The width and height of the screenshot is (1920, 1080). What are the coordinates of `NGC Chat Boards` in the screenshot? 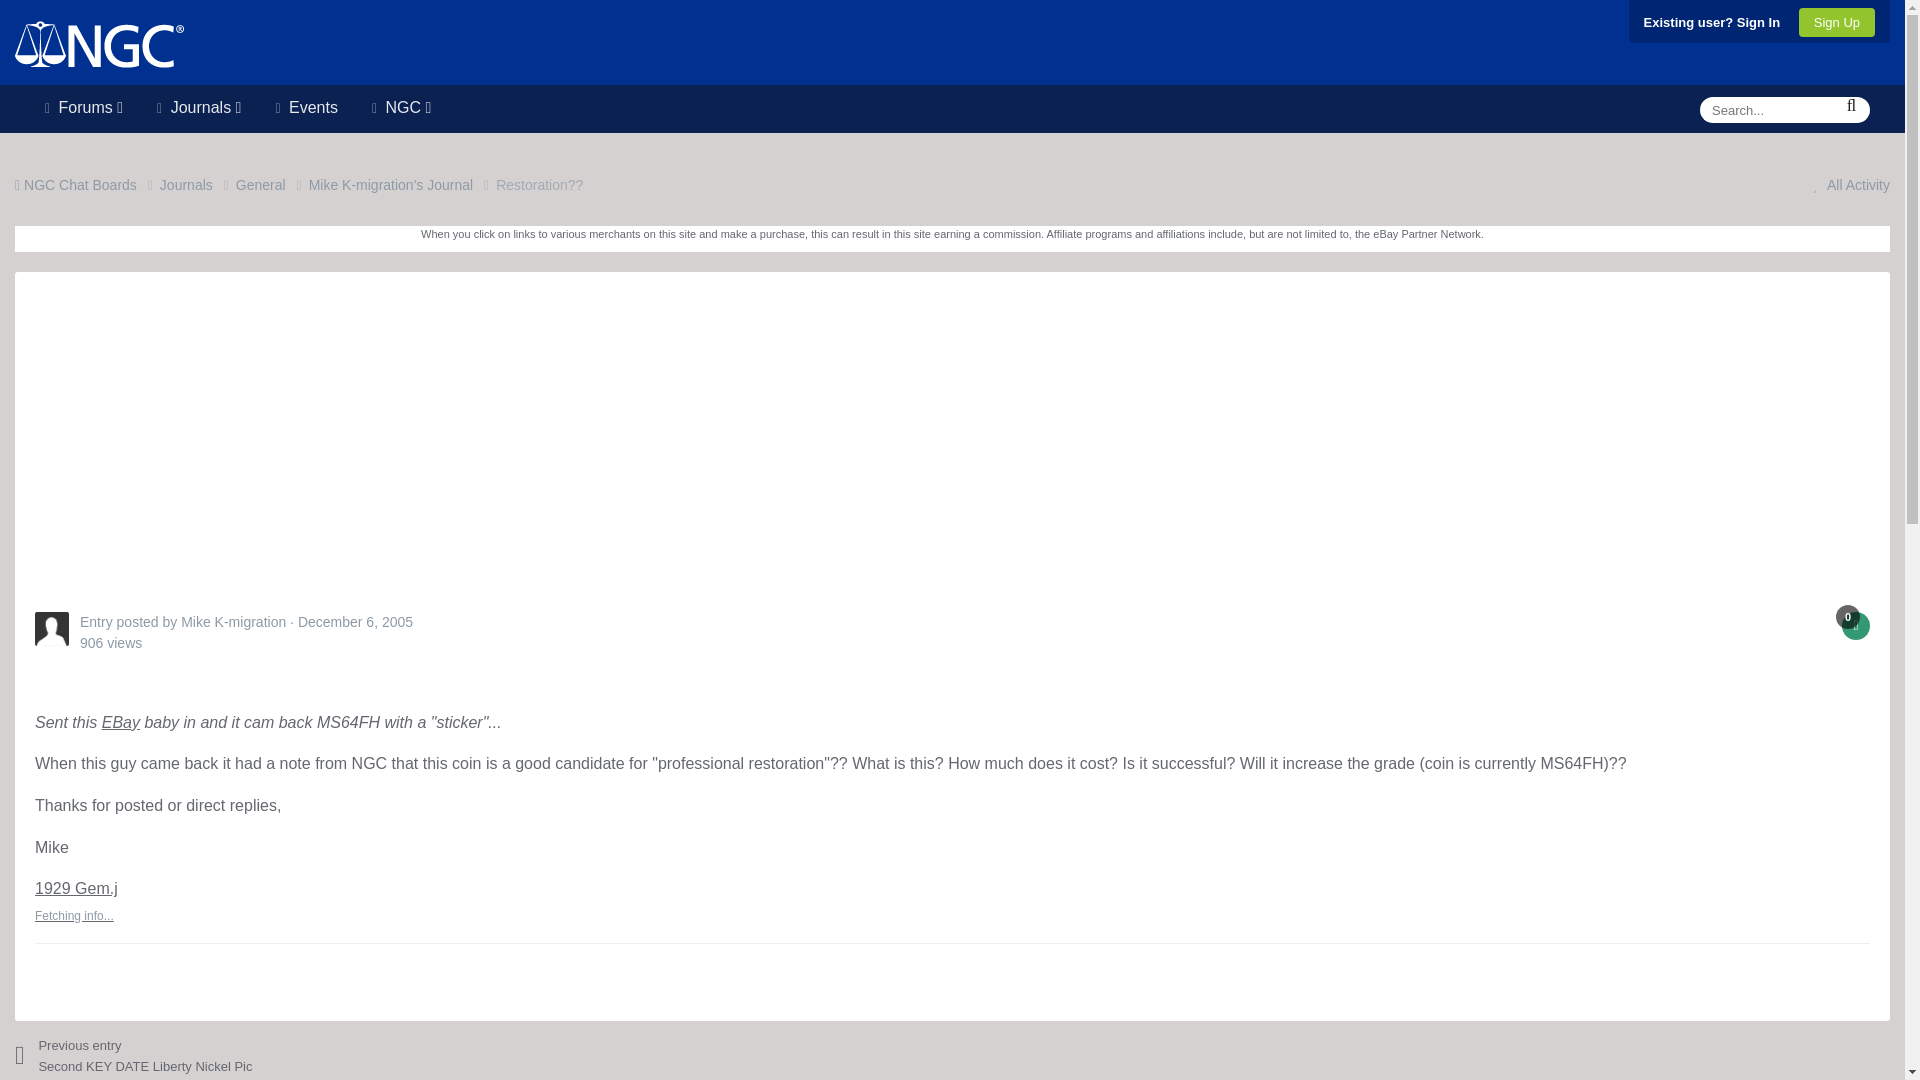 It's located at (87, 184).